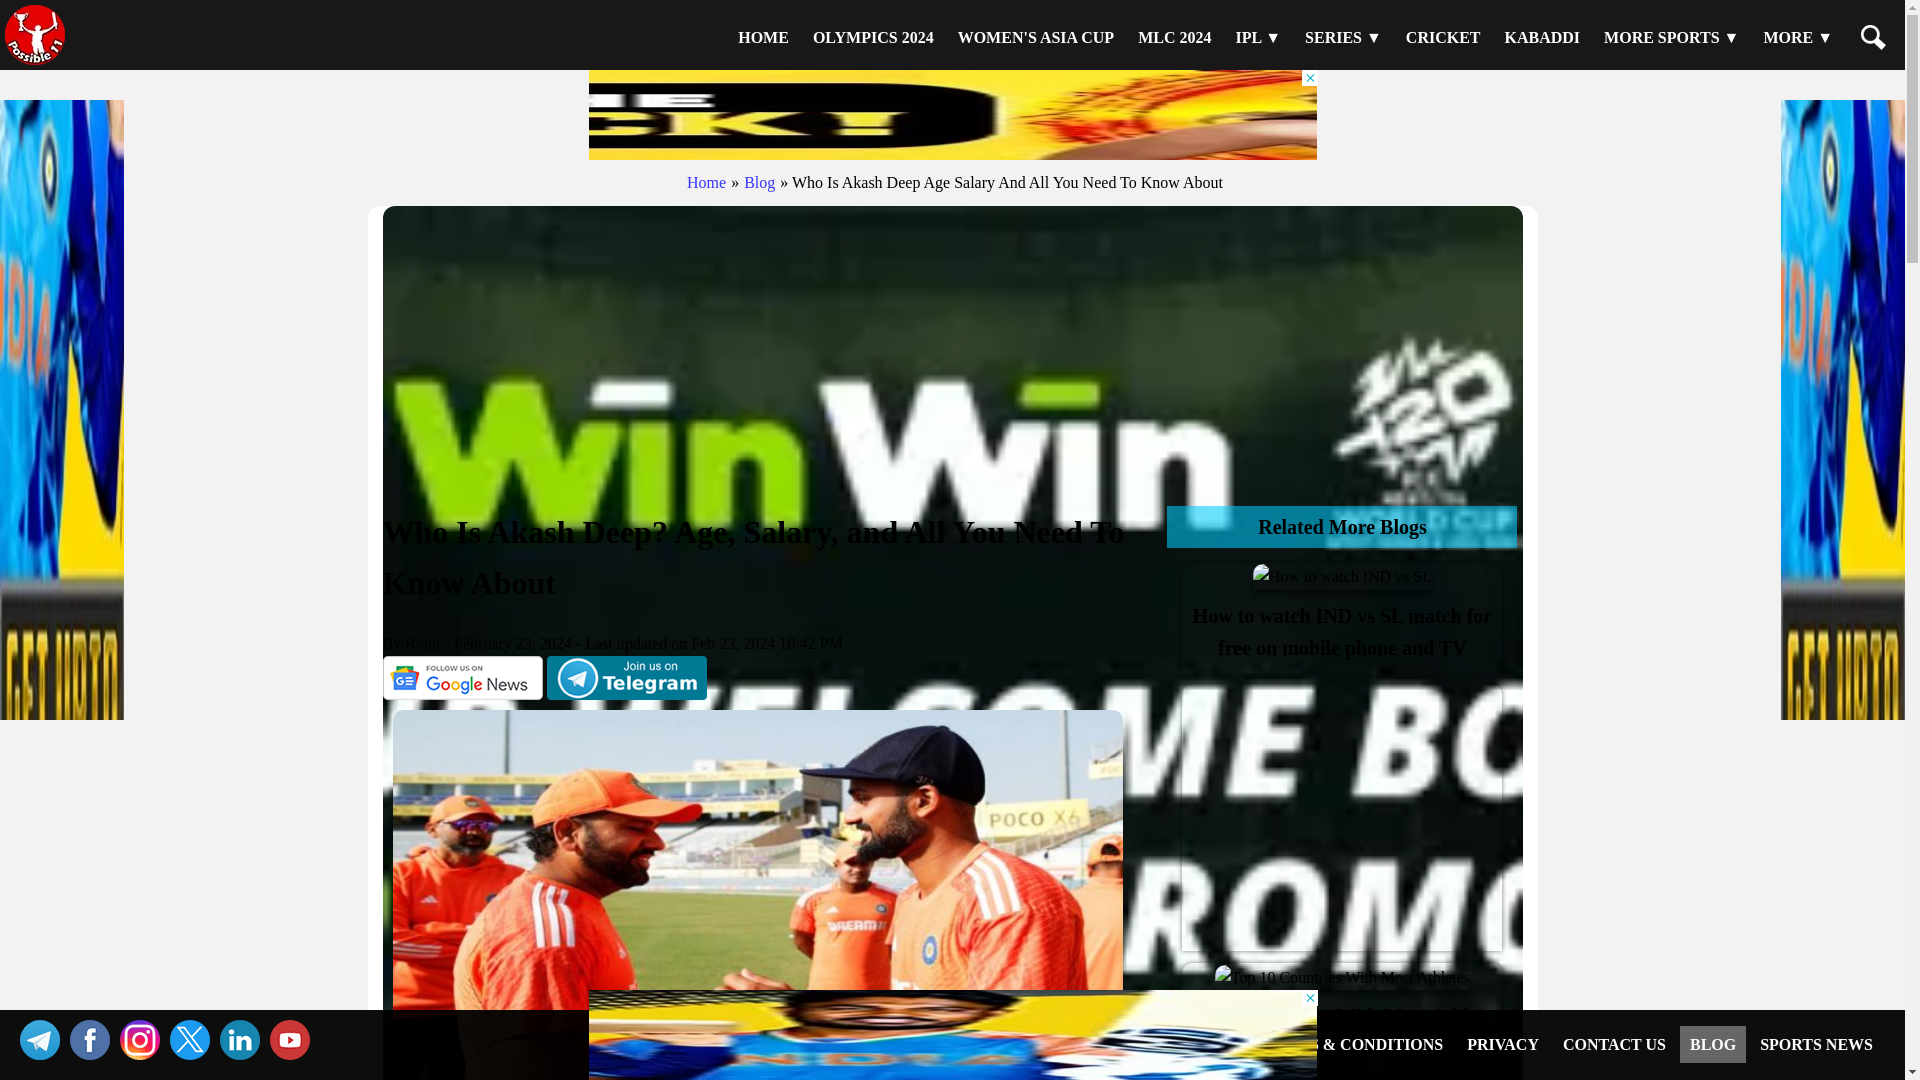  I want to click on Olympics 2024, so click(873, 37).